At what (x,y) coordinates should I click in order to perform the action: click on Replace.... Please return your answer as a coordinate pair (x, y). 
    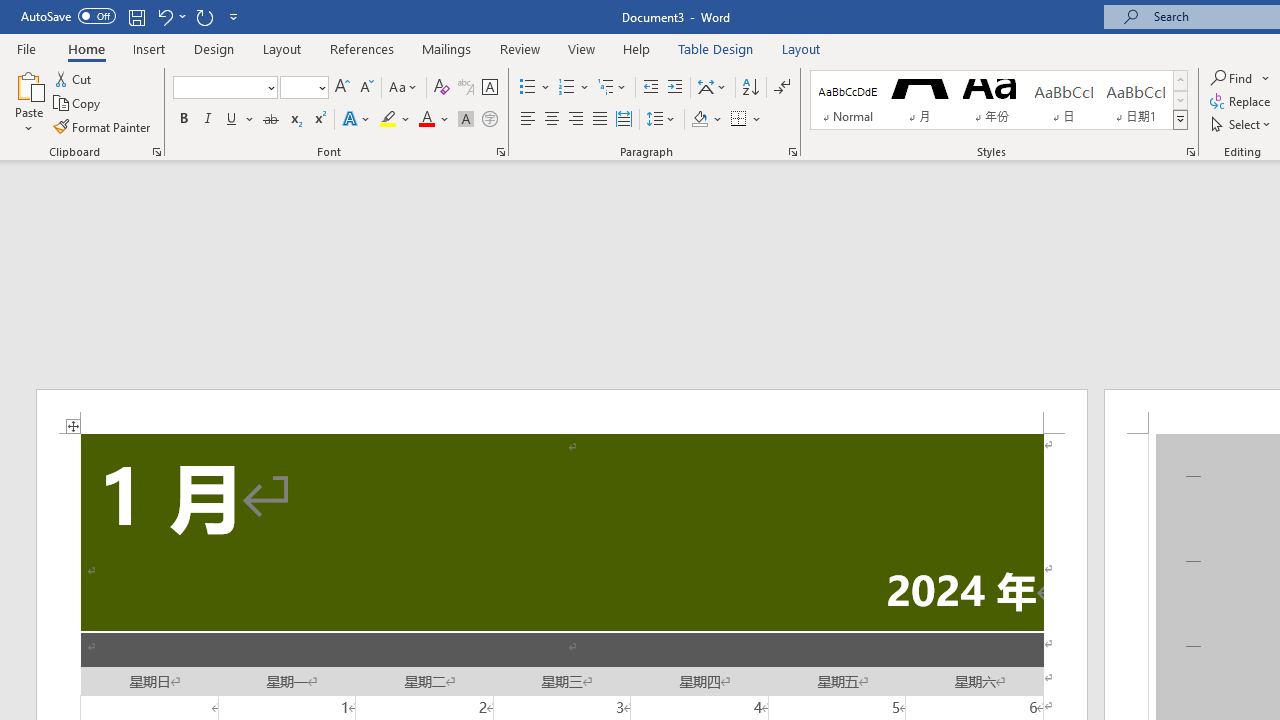
    Looking at the image, I should click on (1242, 102).